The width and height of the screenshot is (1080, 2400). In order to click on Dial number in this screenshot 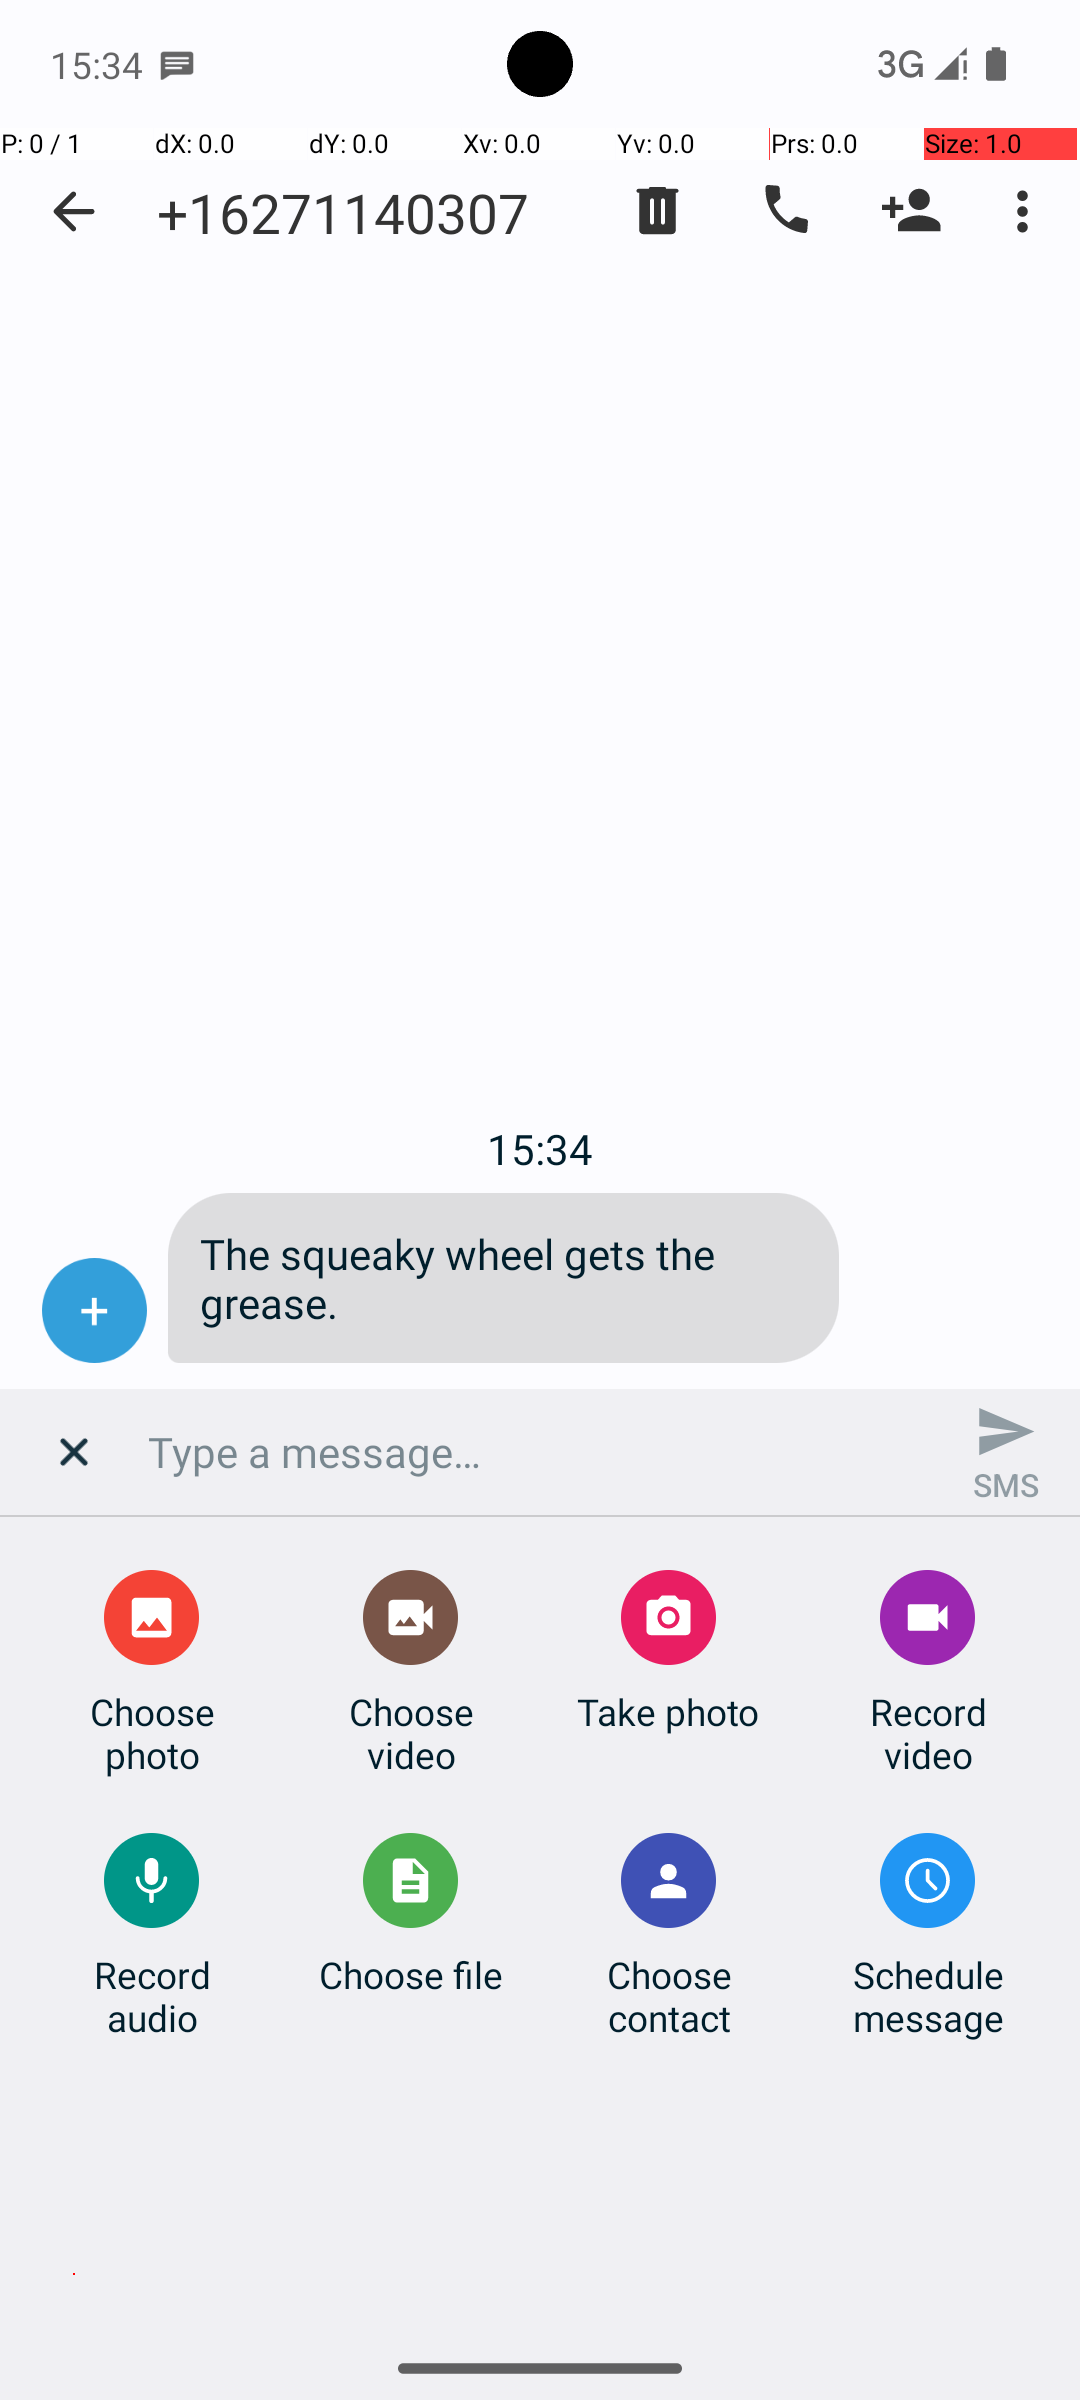, I will do `click(784, 211)`.